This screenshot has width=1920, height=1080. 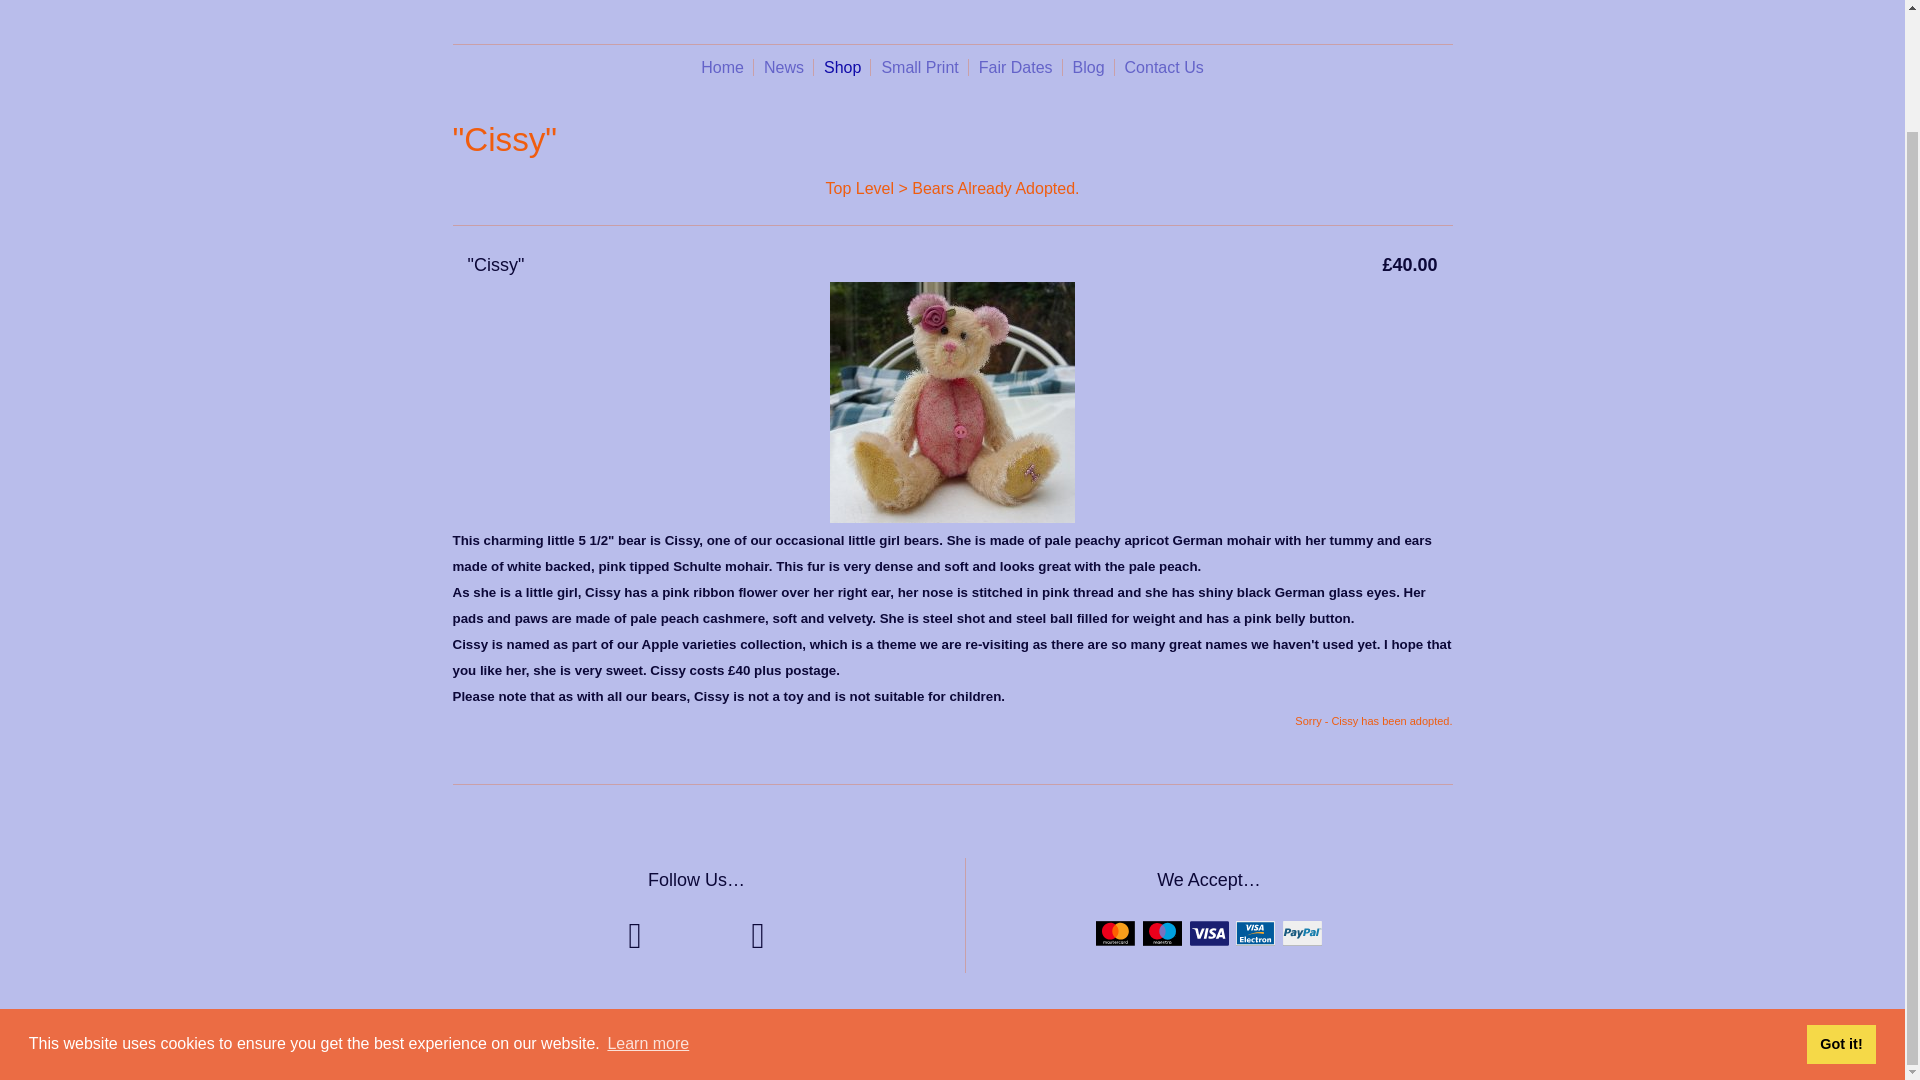 What do you see at coordinates (1164, 67) in the screenshot?
I see `Contact Us` at bounding box center [1164, 67].